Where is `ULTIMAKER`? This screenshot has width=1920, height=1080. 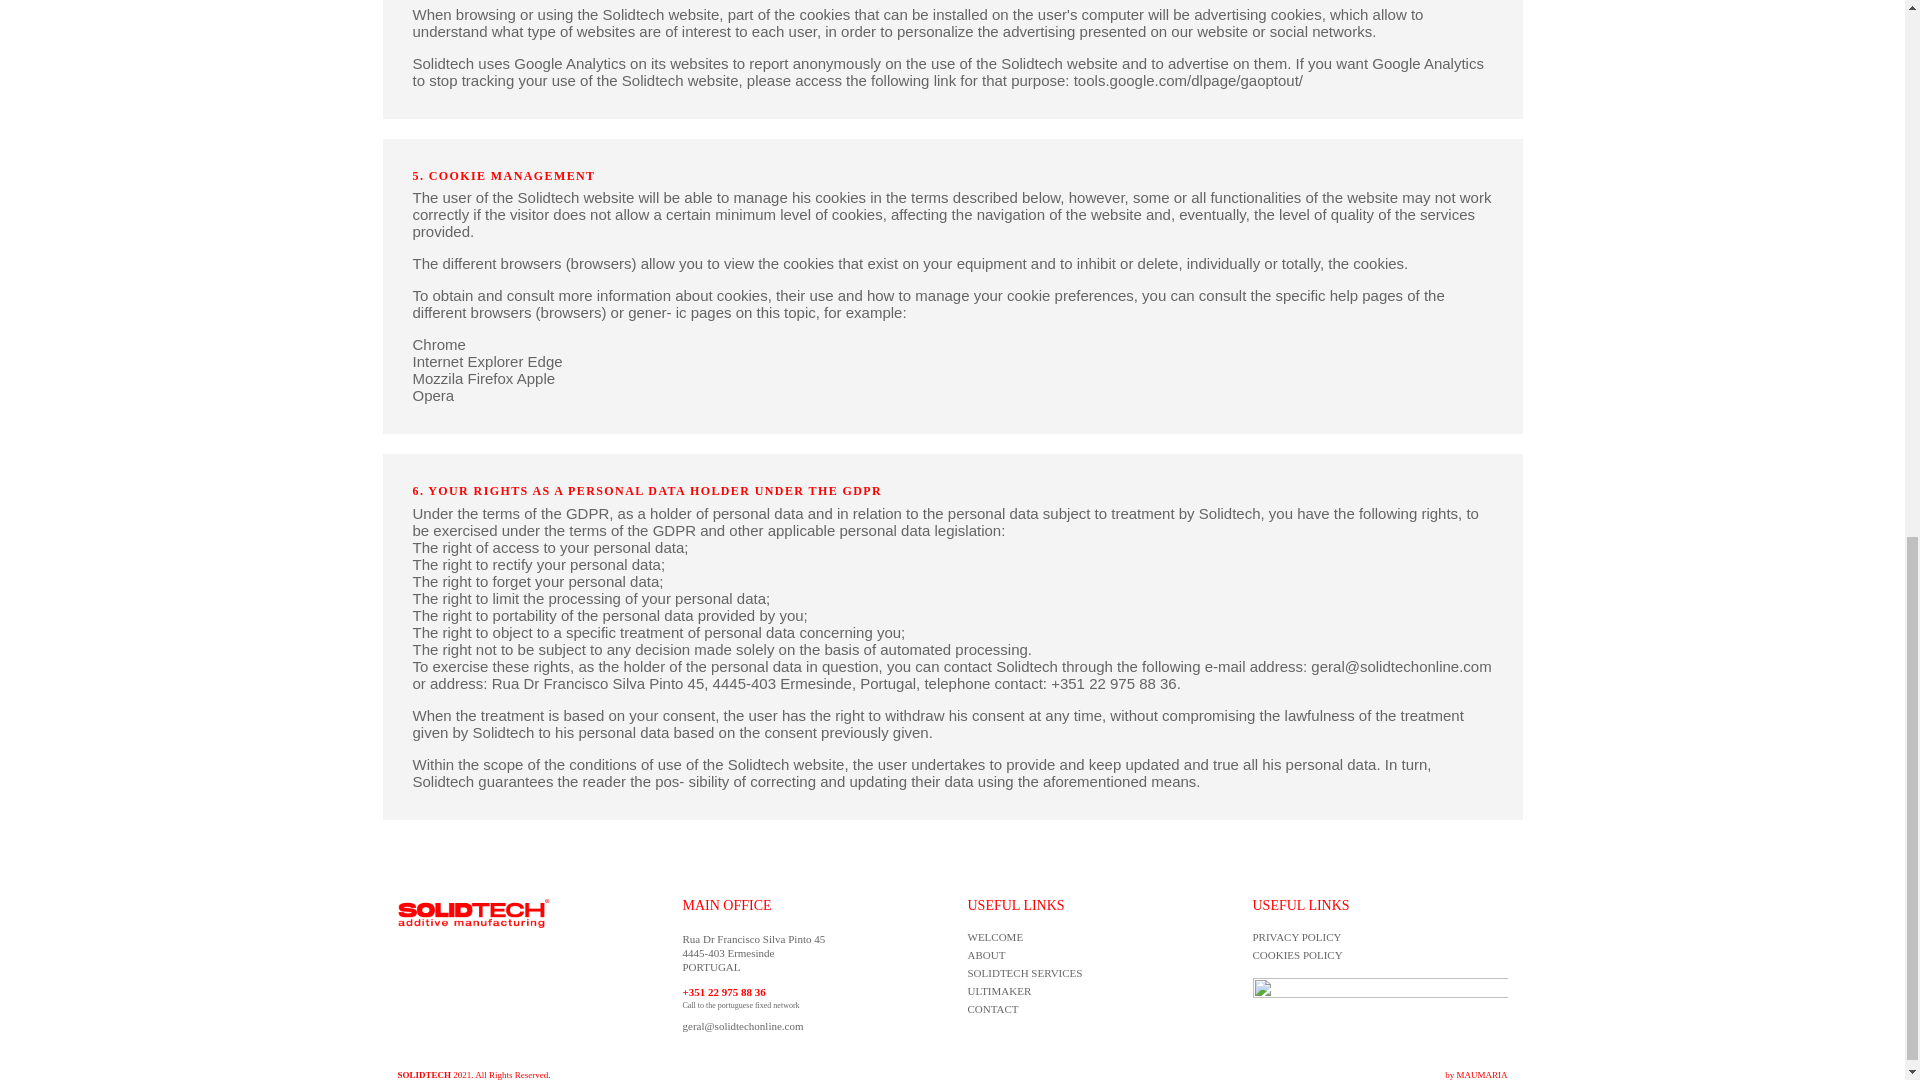 ULTIMAKER is located at coordinates (1000, 990).